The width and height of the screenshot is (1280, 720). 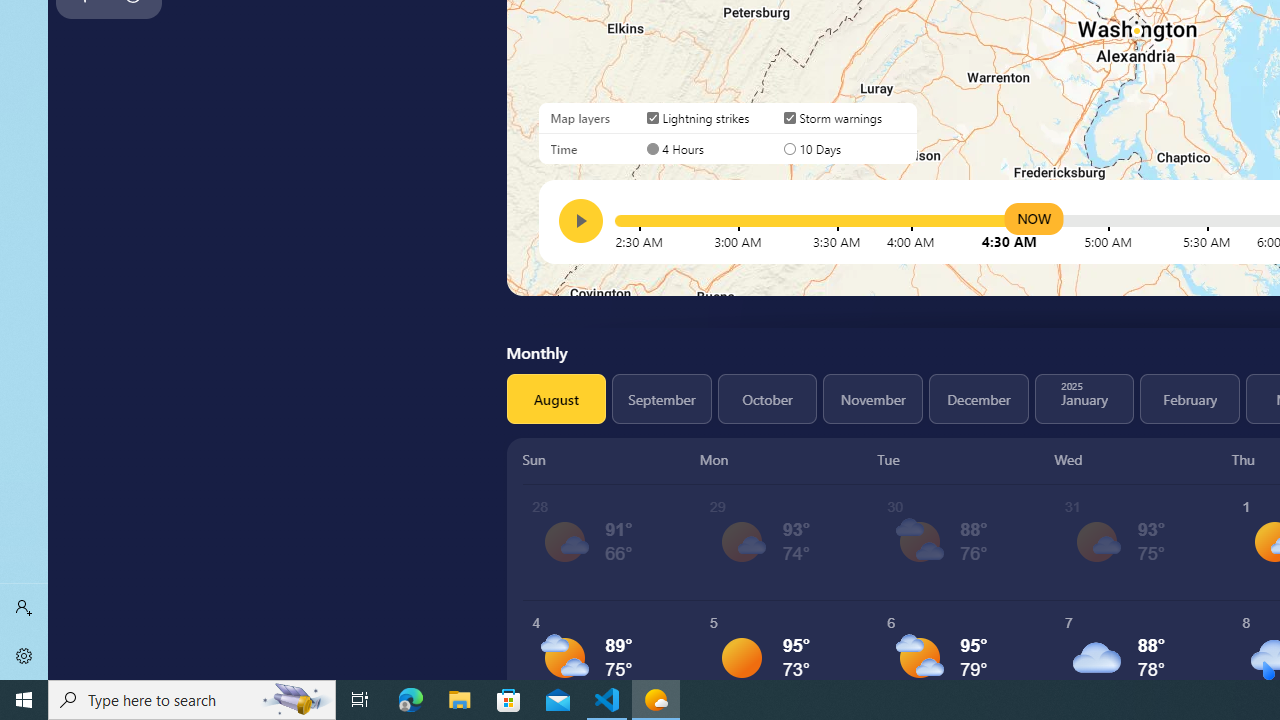 What do you see at coordinates (656, 700) in the screenshot?
I see `Weather - 1 running window` at bounding box center [656, 700].